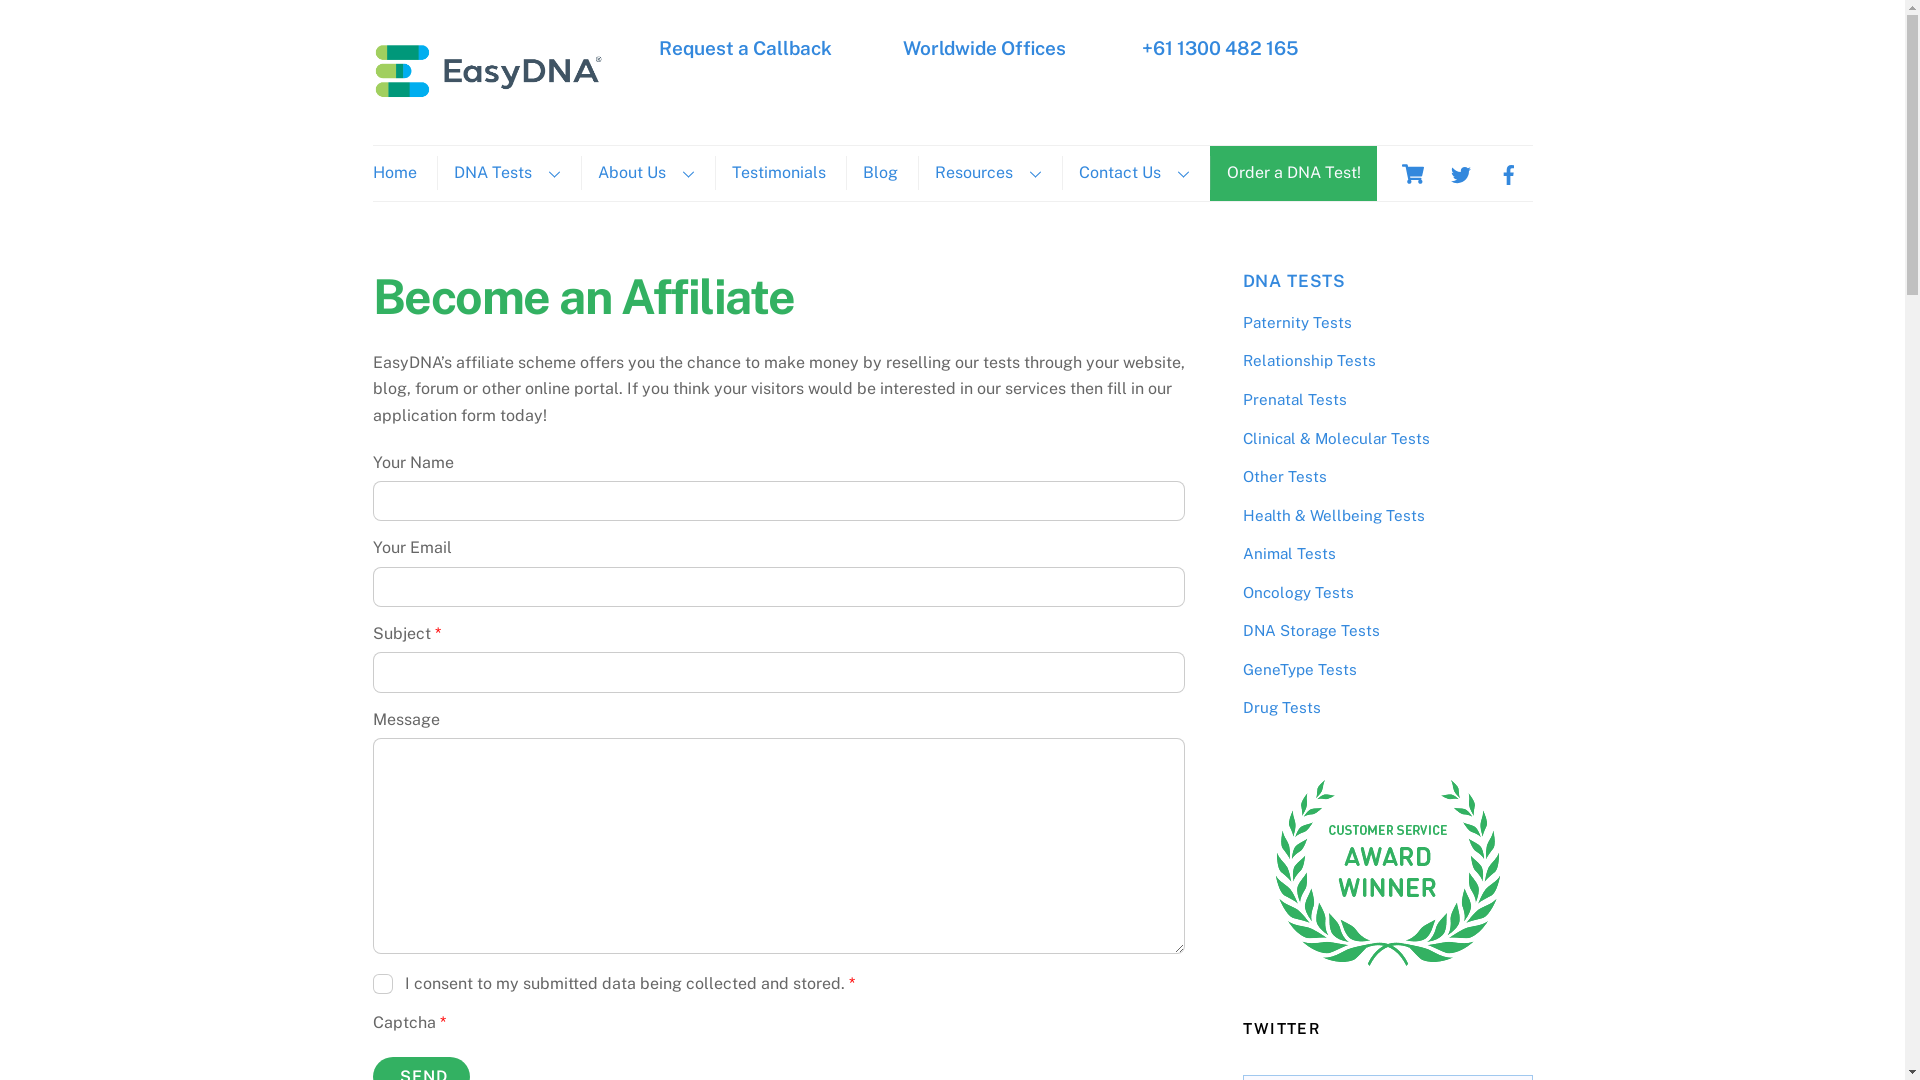 Image resolution: width=1920 pixels, height=1080 pixels. What do you see at coordinates (1281, 708) in the screenshot?
I see `Drug Tests` at bounding box center [1281, 708].